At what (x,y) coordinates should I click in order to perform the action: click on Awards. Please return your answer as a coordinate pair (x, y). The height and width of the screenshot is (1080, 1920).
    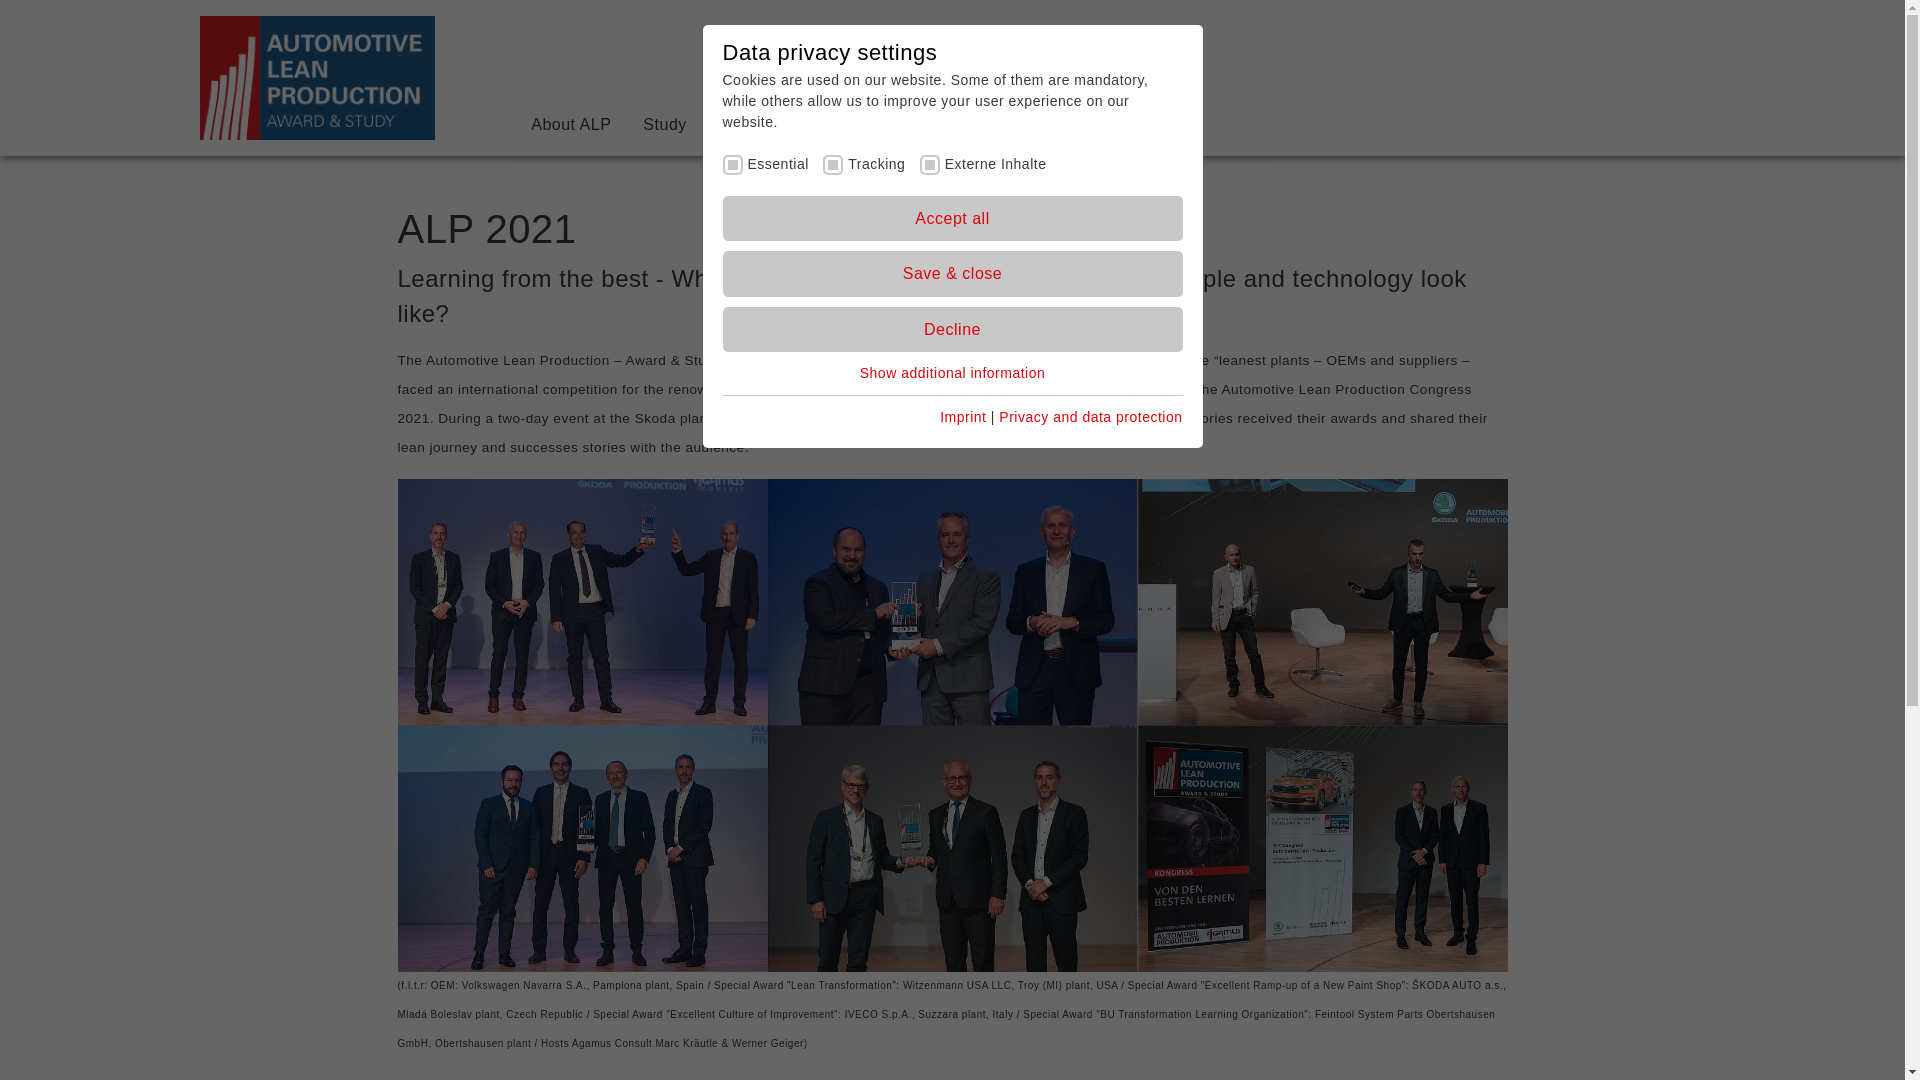
    Looking at the image, I should click on (858, 124).